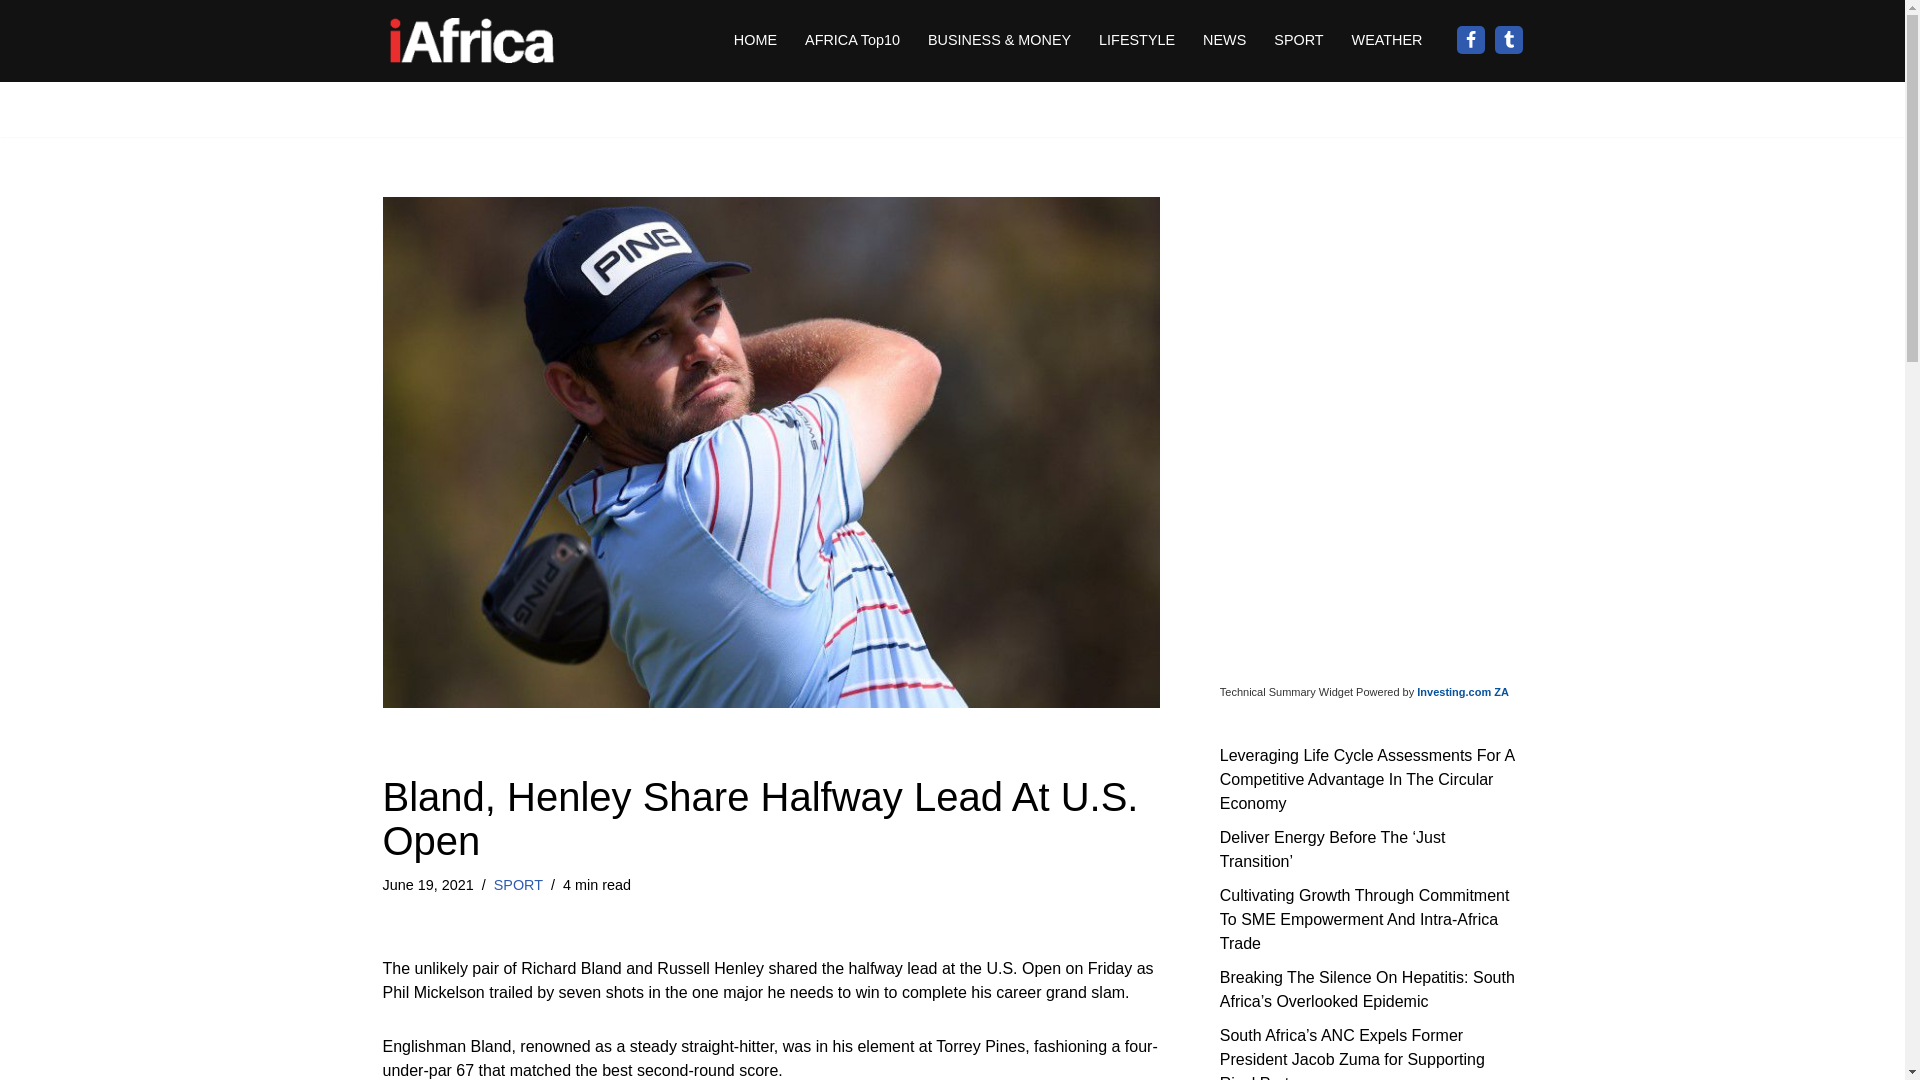  I want to click on Skip to content, so click(15, 42).